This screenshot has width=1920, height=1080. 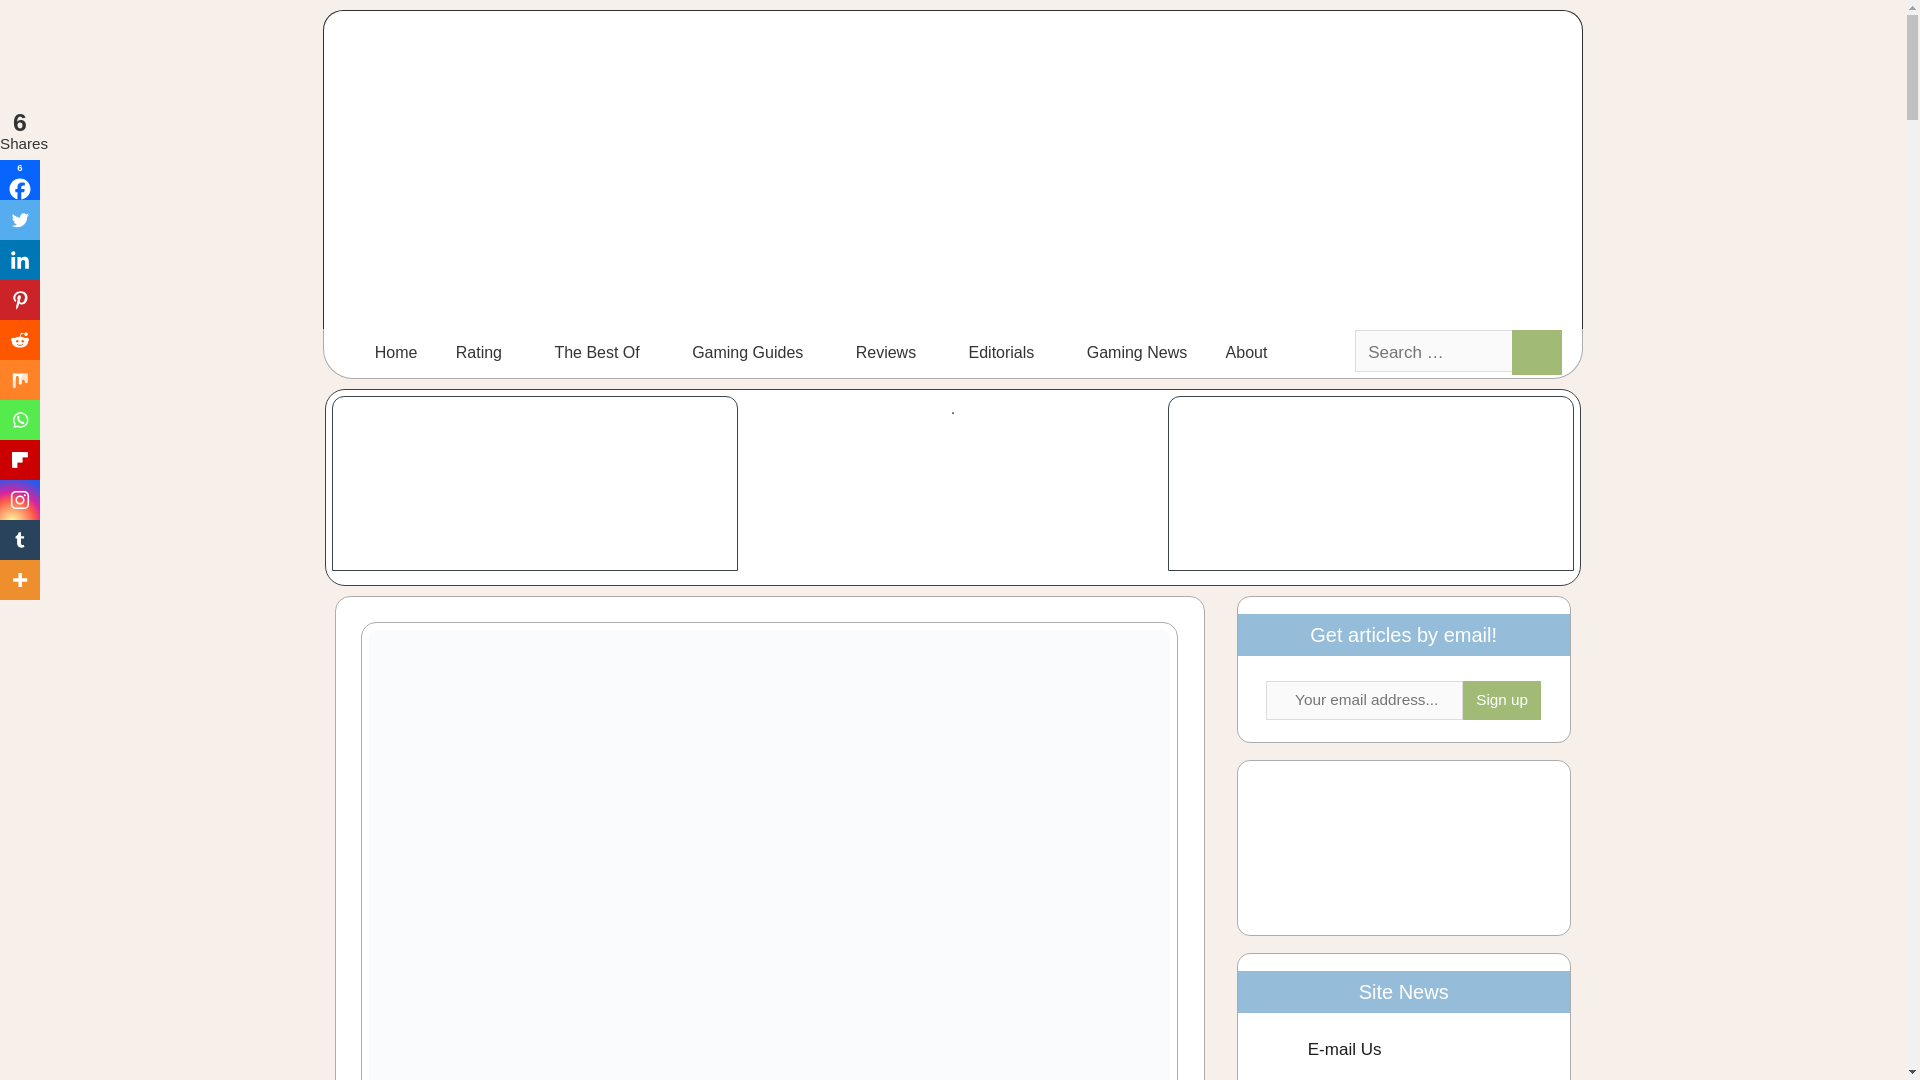 I want to click on Home, so click(x=396, y=353).